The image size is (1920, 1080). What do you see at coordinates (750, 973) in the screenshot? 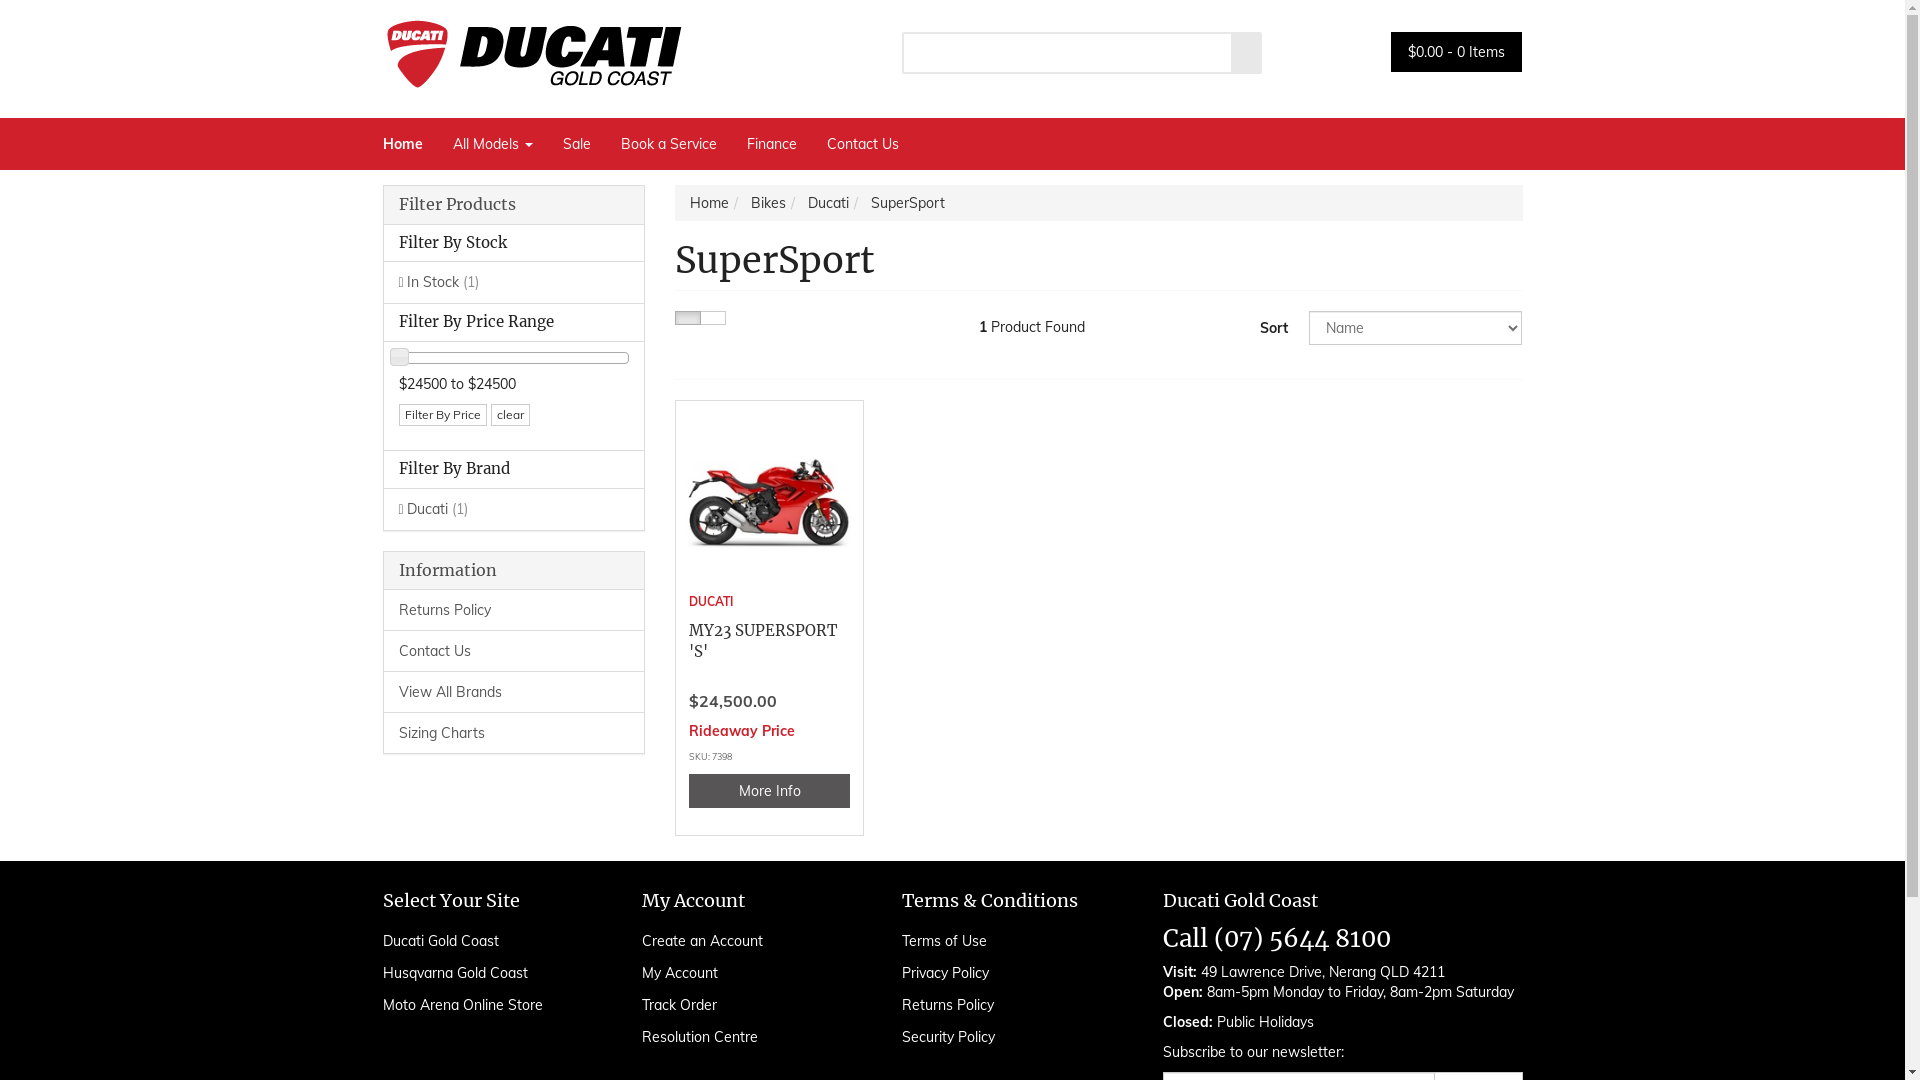
I see `My Account` at bounding box center [750, 973].